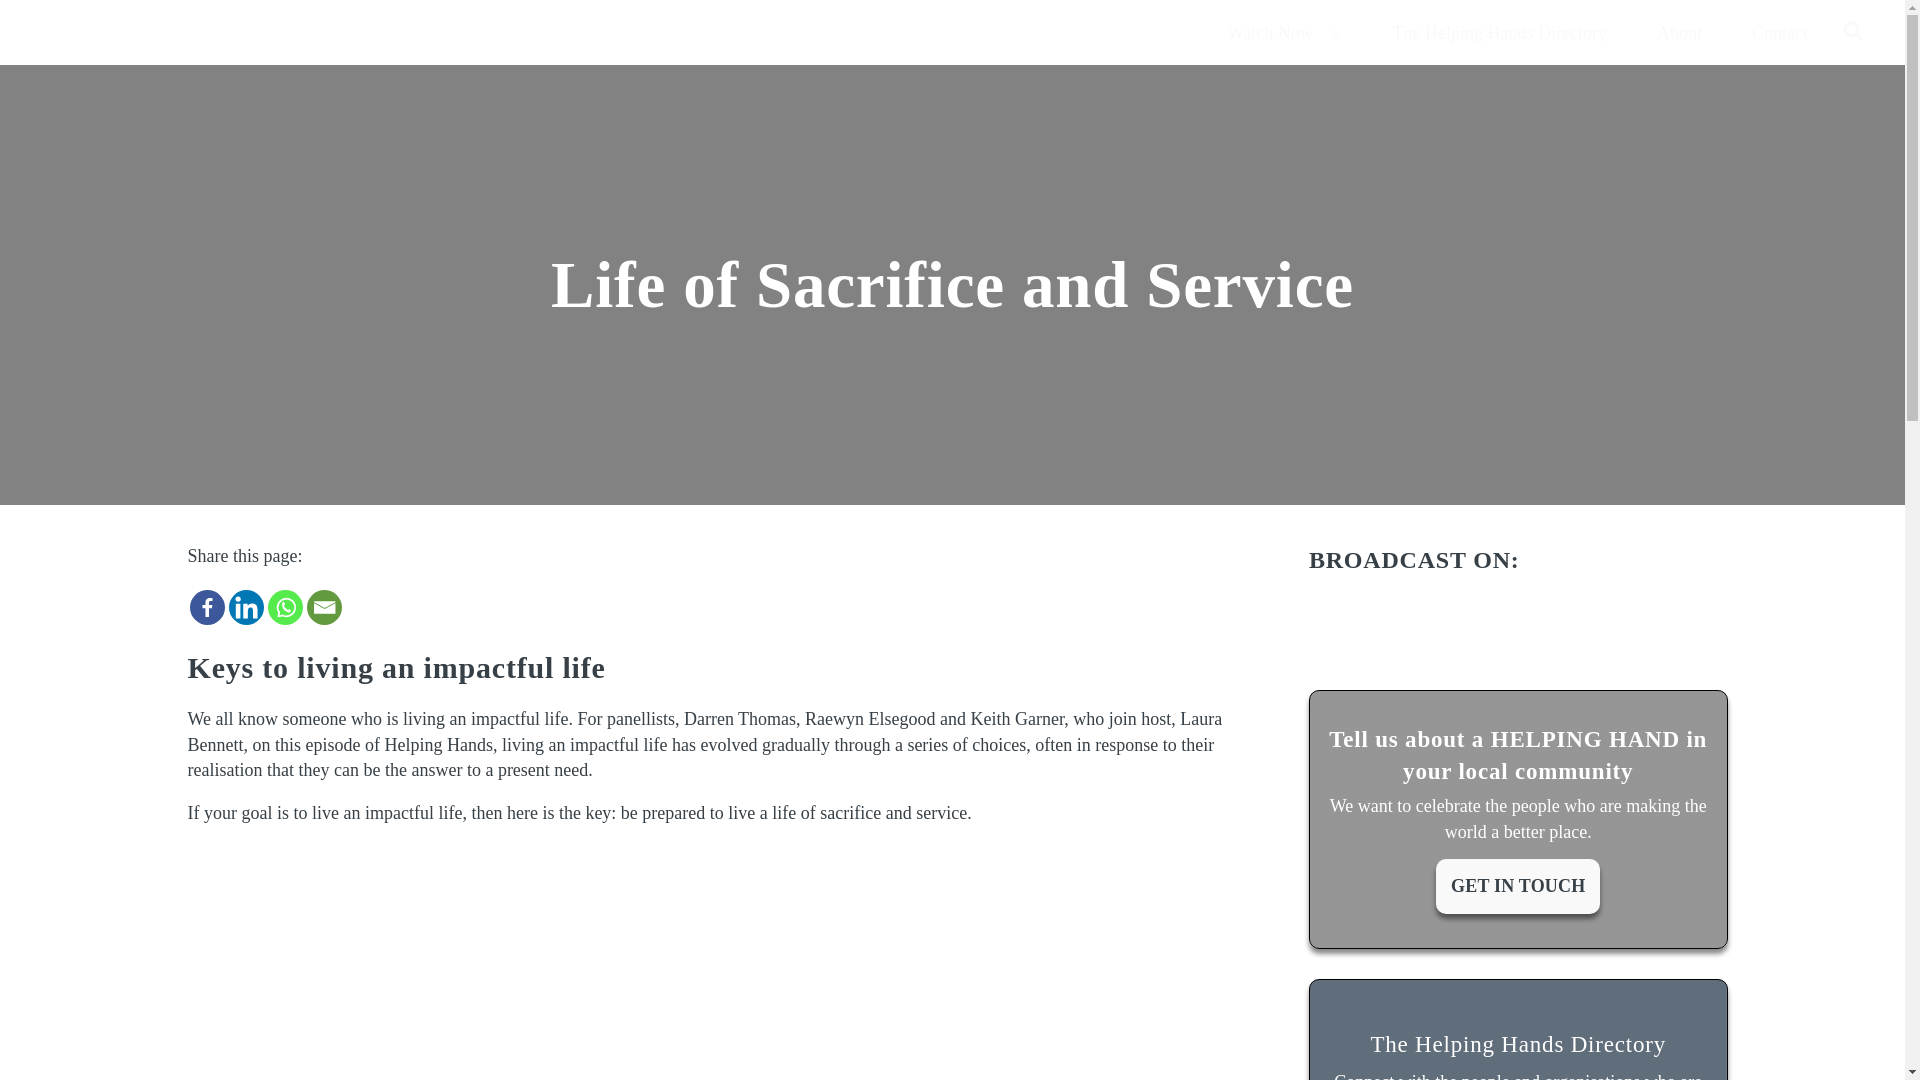 This screenshot has width=1920, height=1080. Describe the element at coordinates (1518, 886) in the screenshot. I see `GET IN TOUCH` at that location.